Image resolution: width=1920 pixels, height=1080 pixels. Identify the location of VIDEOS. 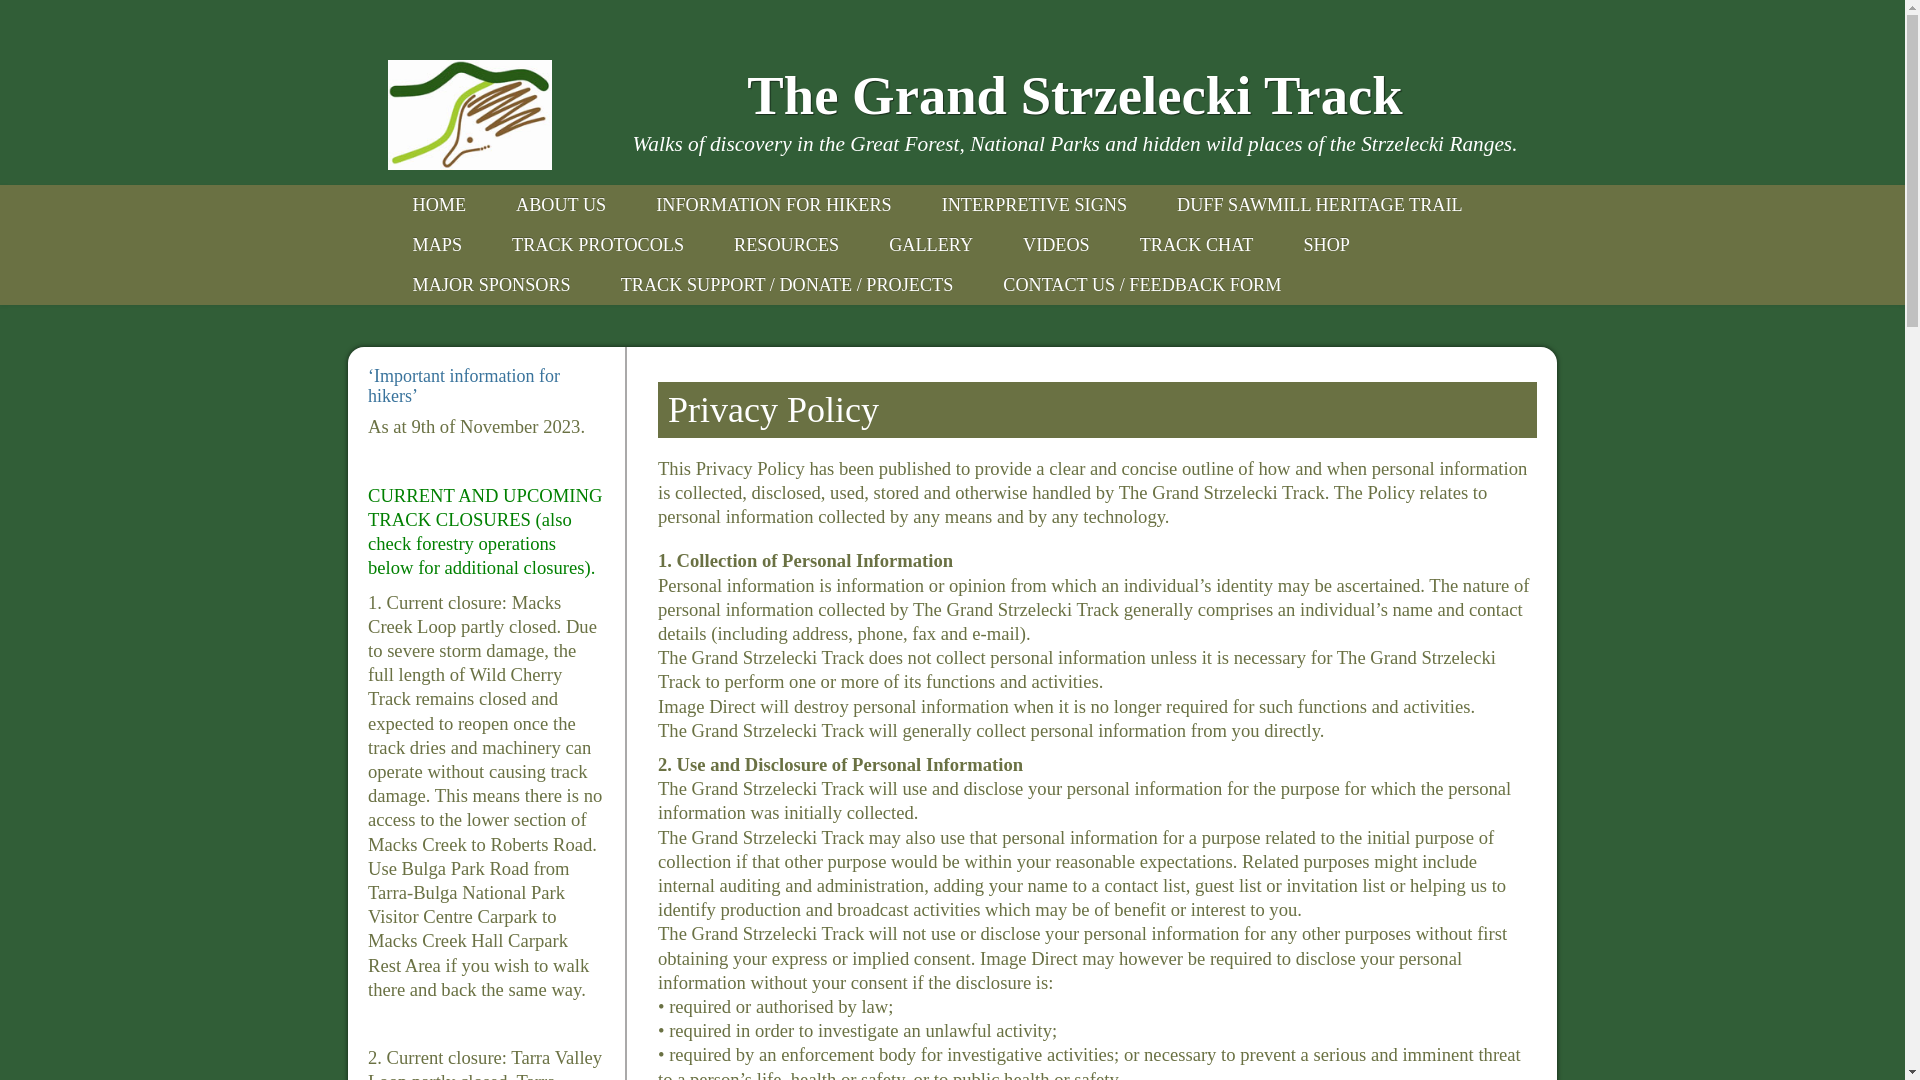
(1056, 245).